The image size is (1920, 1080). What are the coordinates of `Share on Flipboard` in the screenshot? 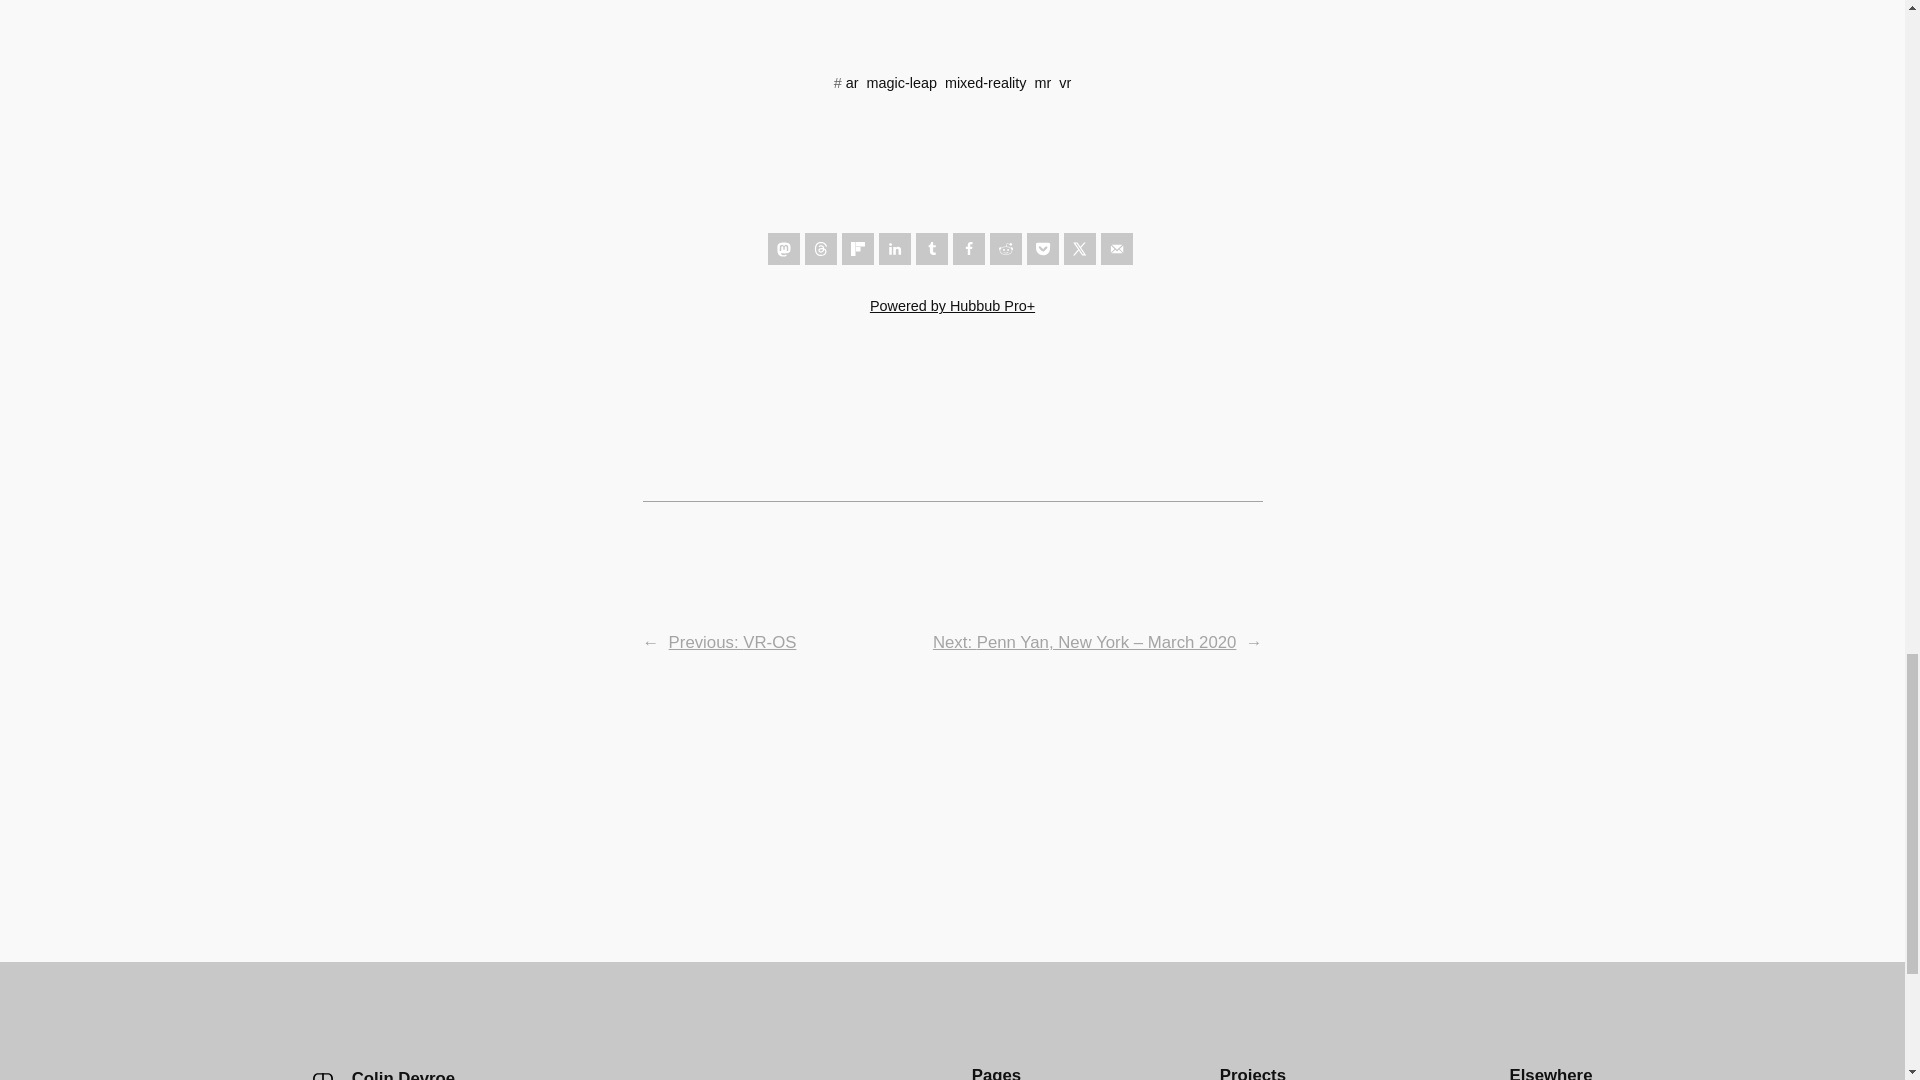 It's located at (858, 248).